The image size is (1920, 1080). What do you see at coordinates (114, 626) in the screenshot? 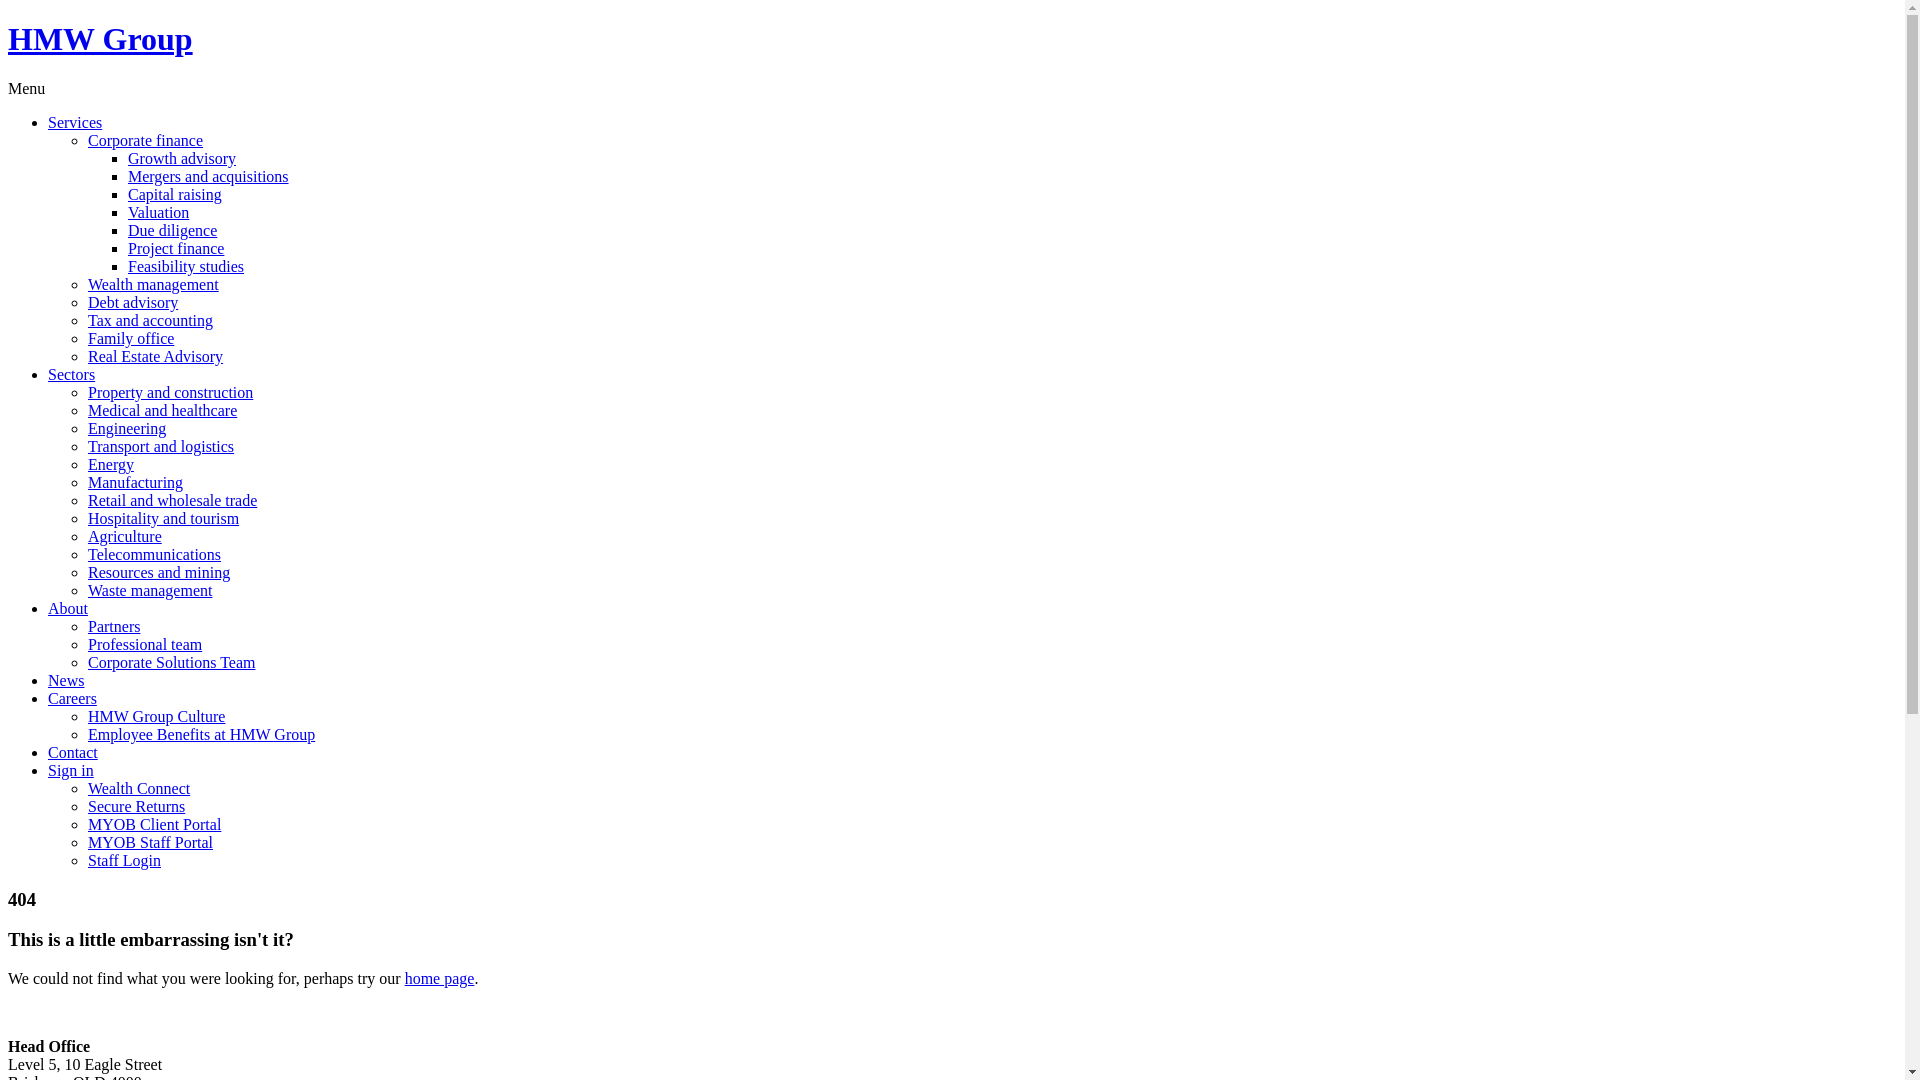
I see `Partners` at bounding box center [114, 626].